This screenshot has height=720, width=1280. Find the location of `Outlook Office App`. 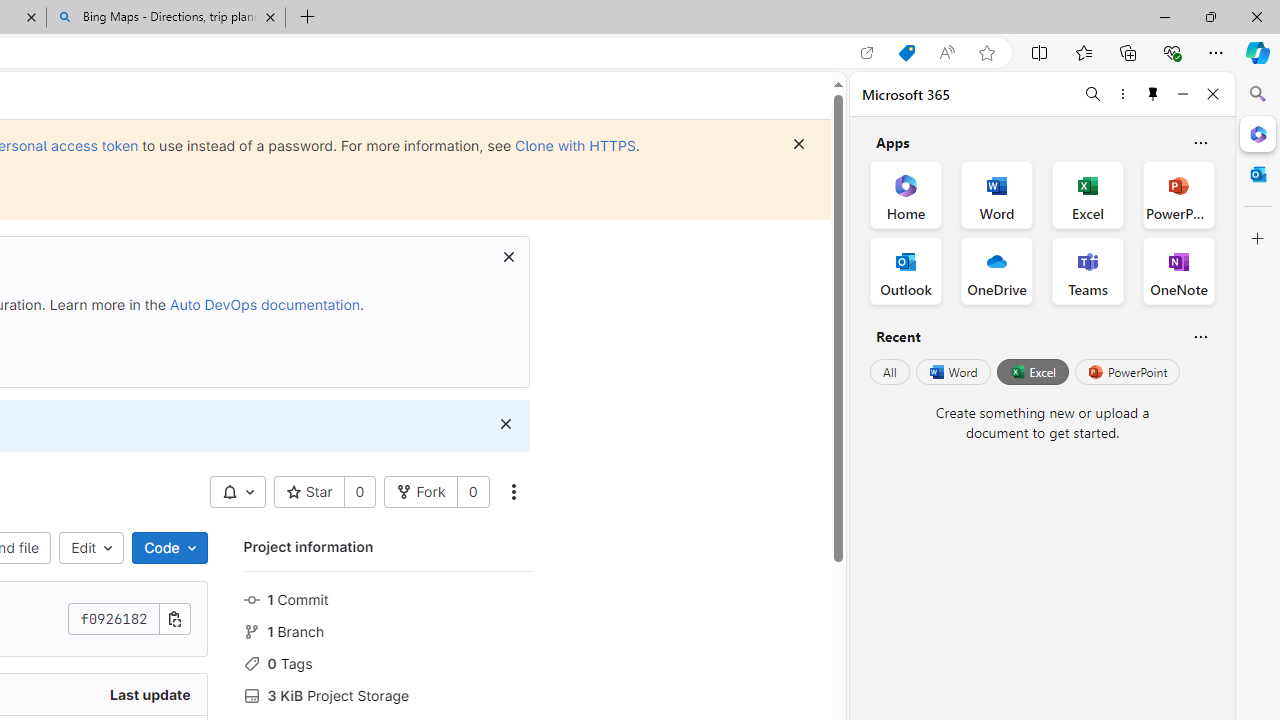

Outlook Office App is located at coordinates (906, 270).